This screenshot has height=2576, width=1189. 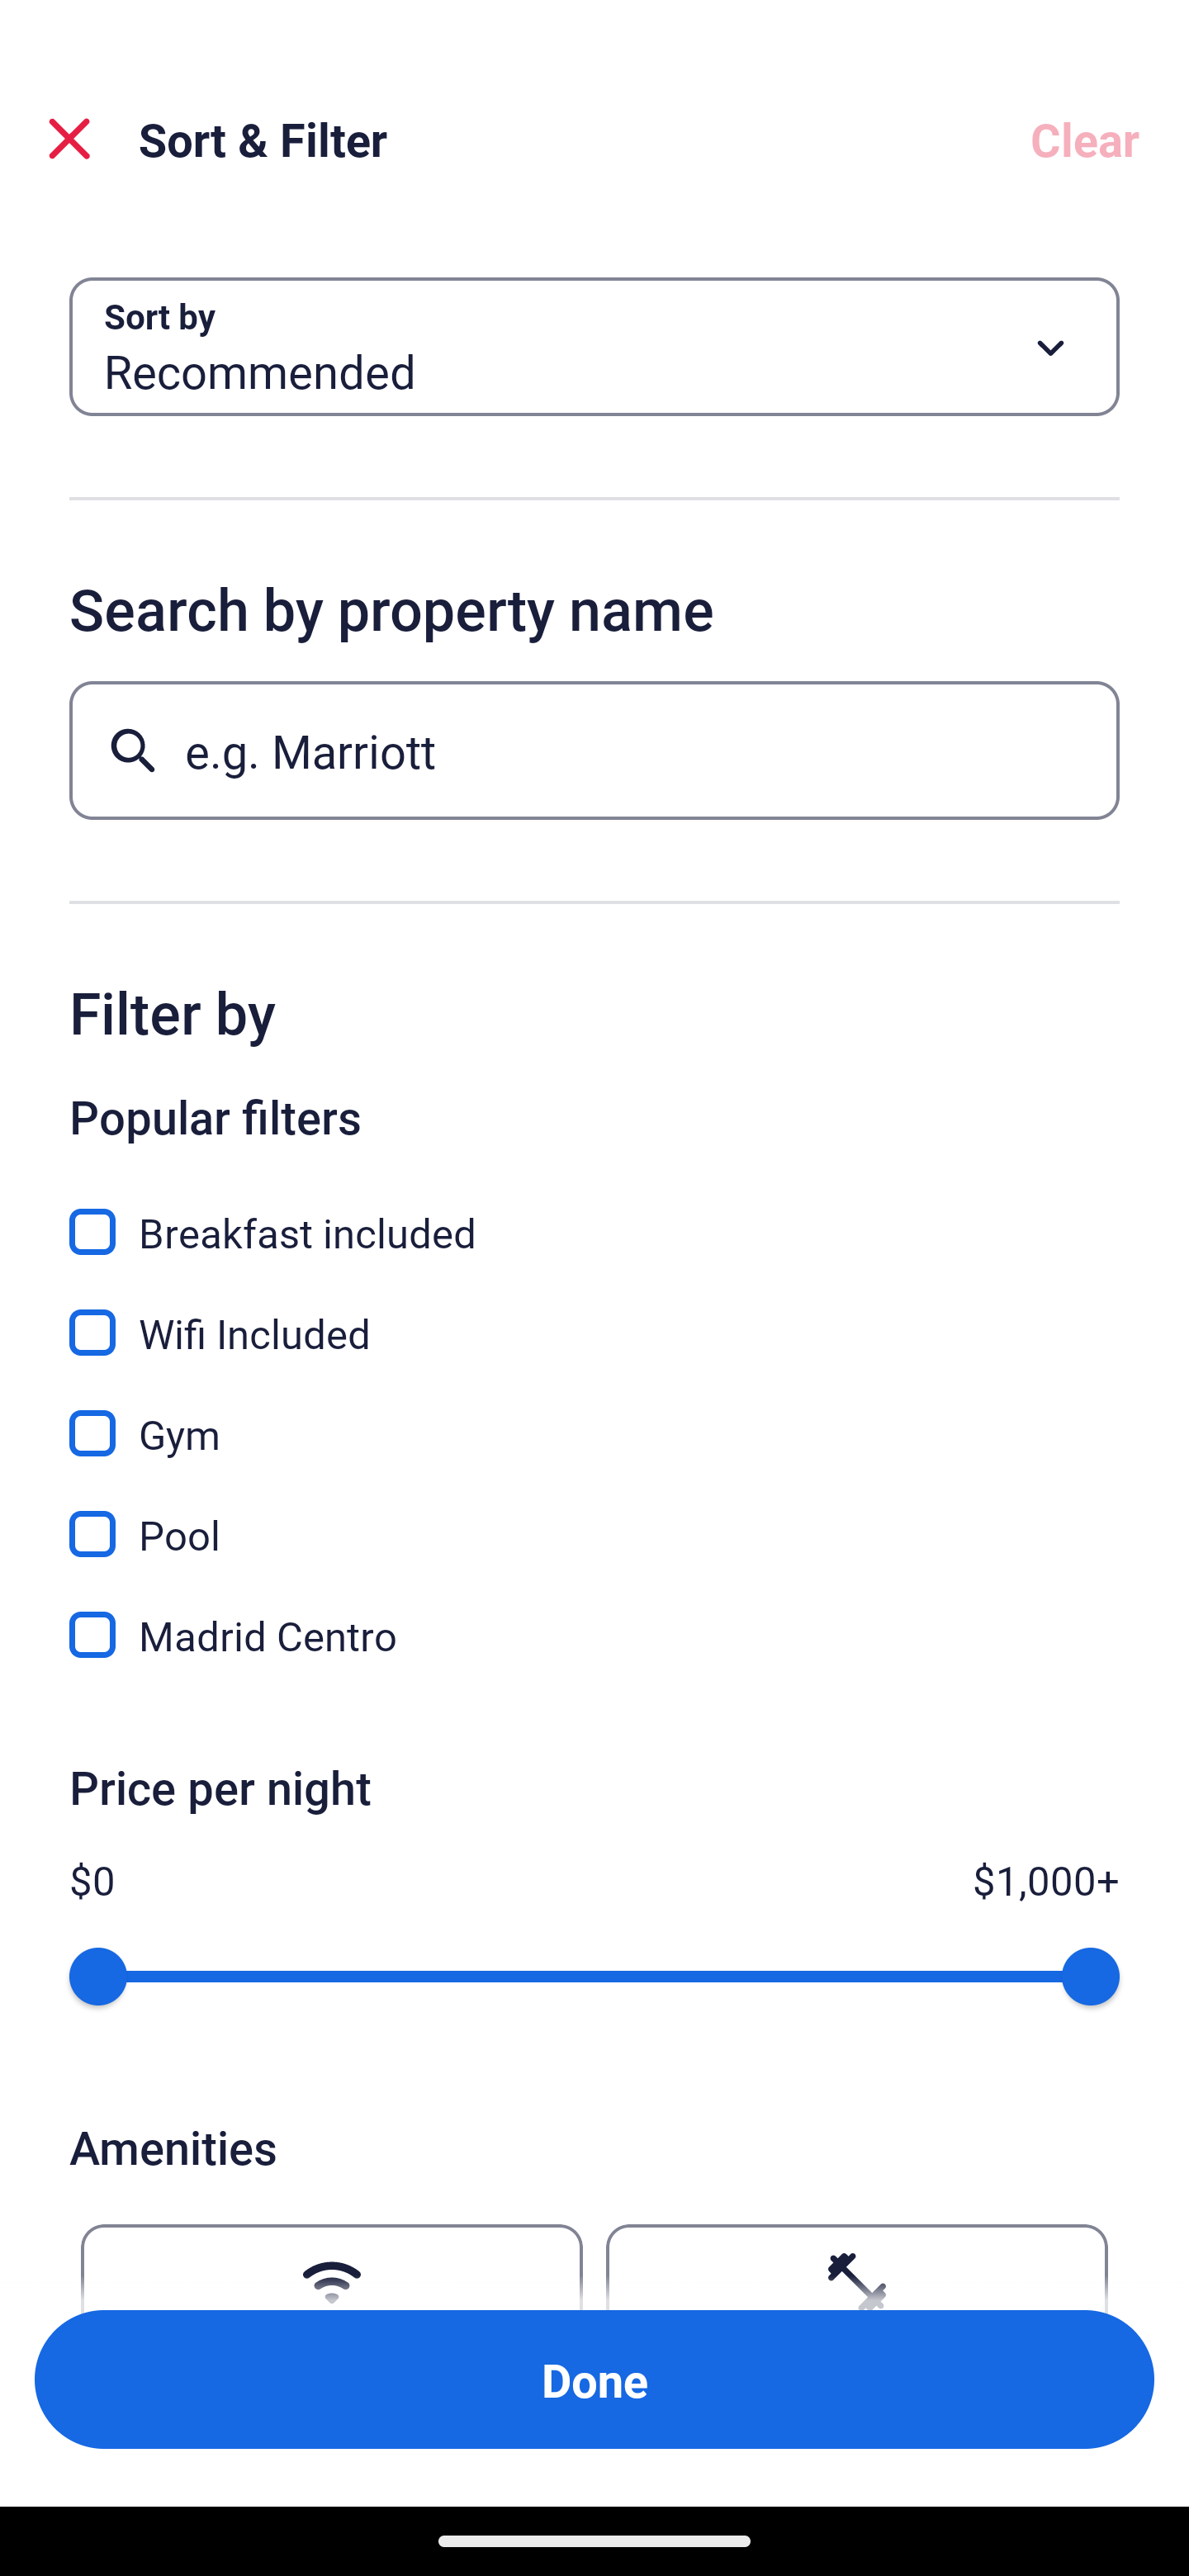 I want to click on Sort by Button Recommended, so click(x=594, y=347).